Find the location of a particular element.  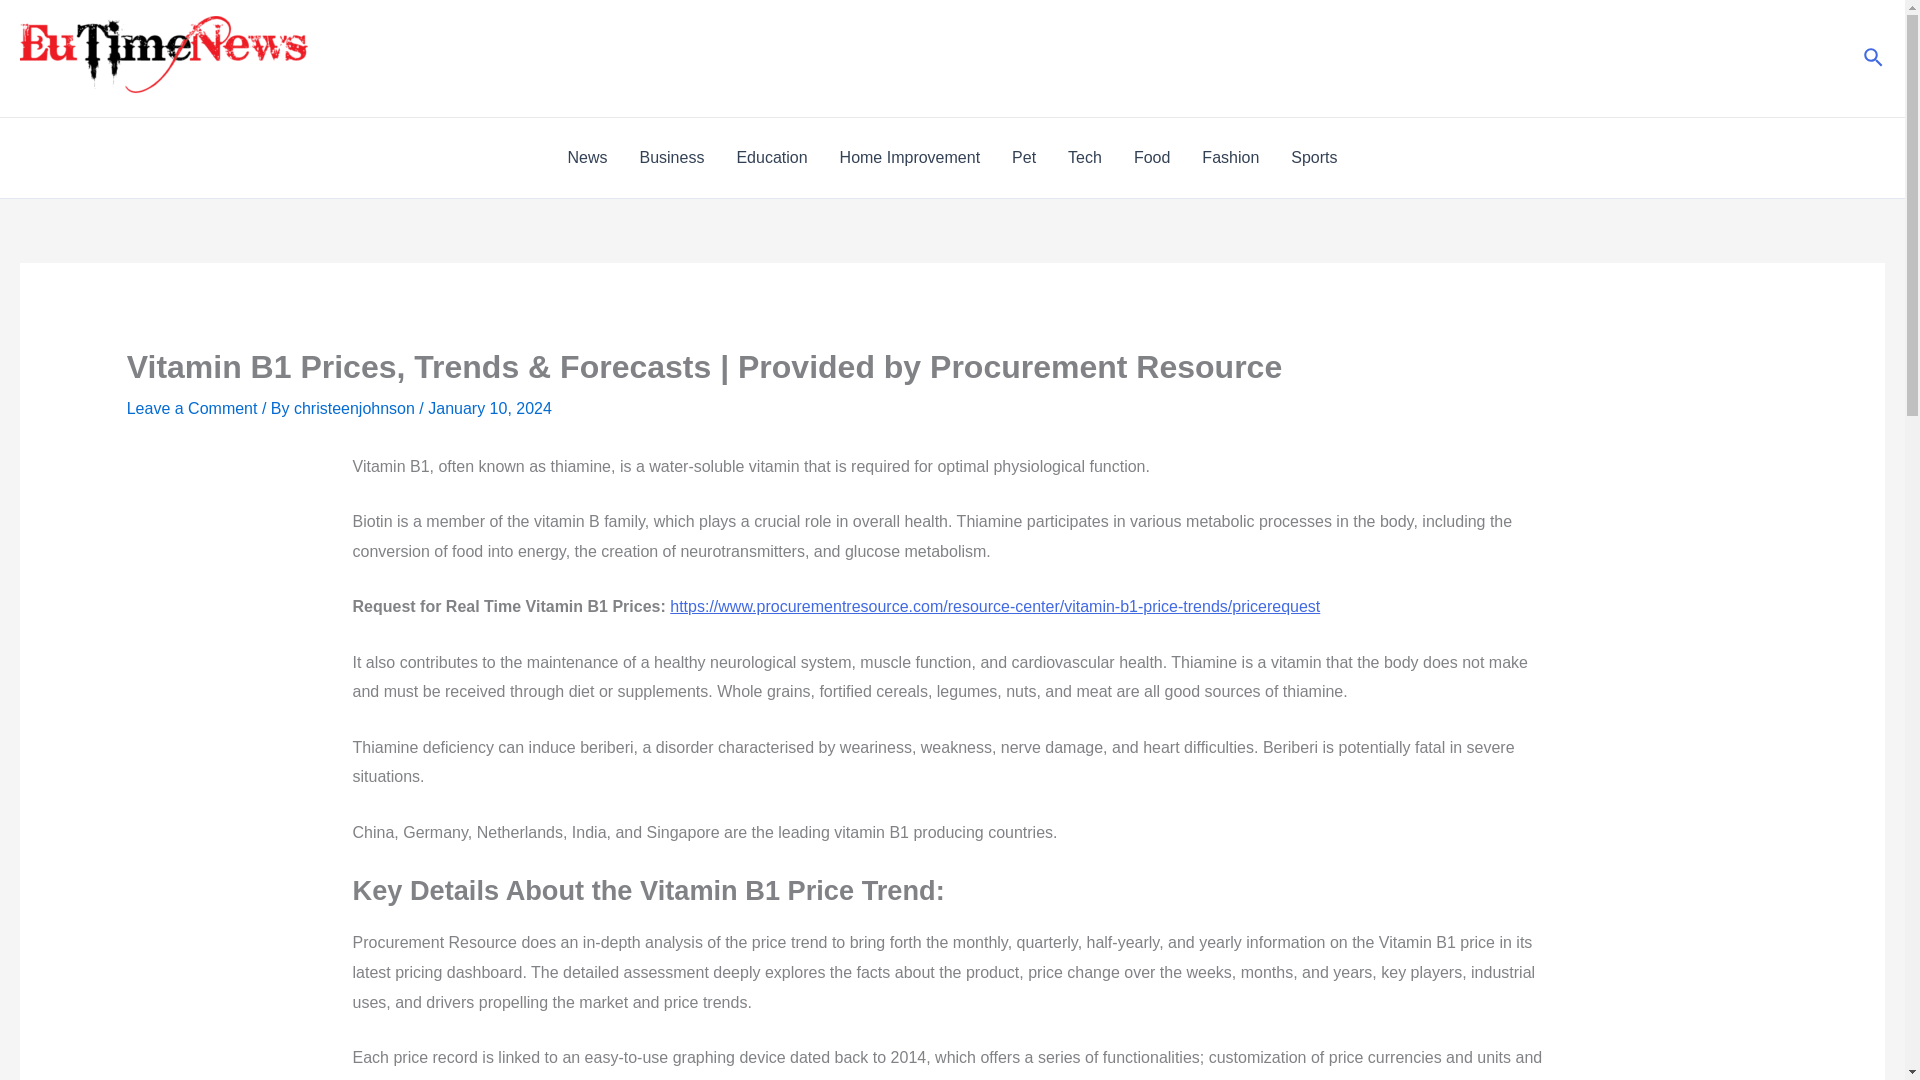

christeenjohnson is located at coordinates (356, 408).